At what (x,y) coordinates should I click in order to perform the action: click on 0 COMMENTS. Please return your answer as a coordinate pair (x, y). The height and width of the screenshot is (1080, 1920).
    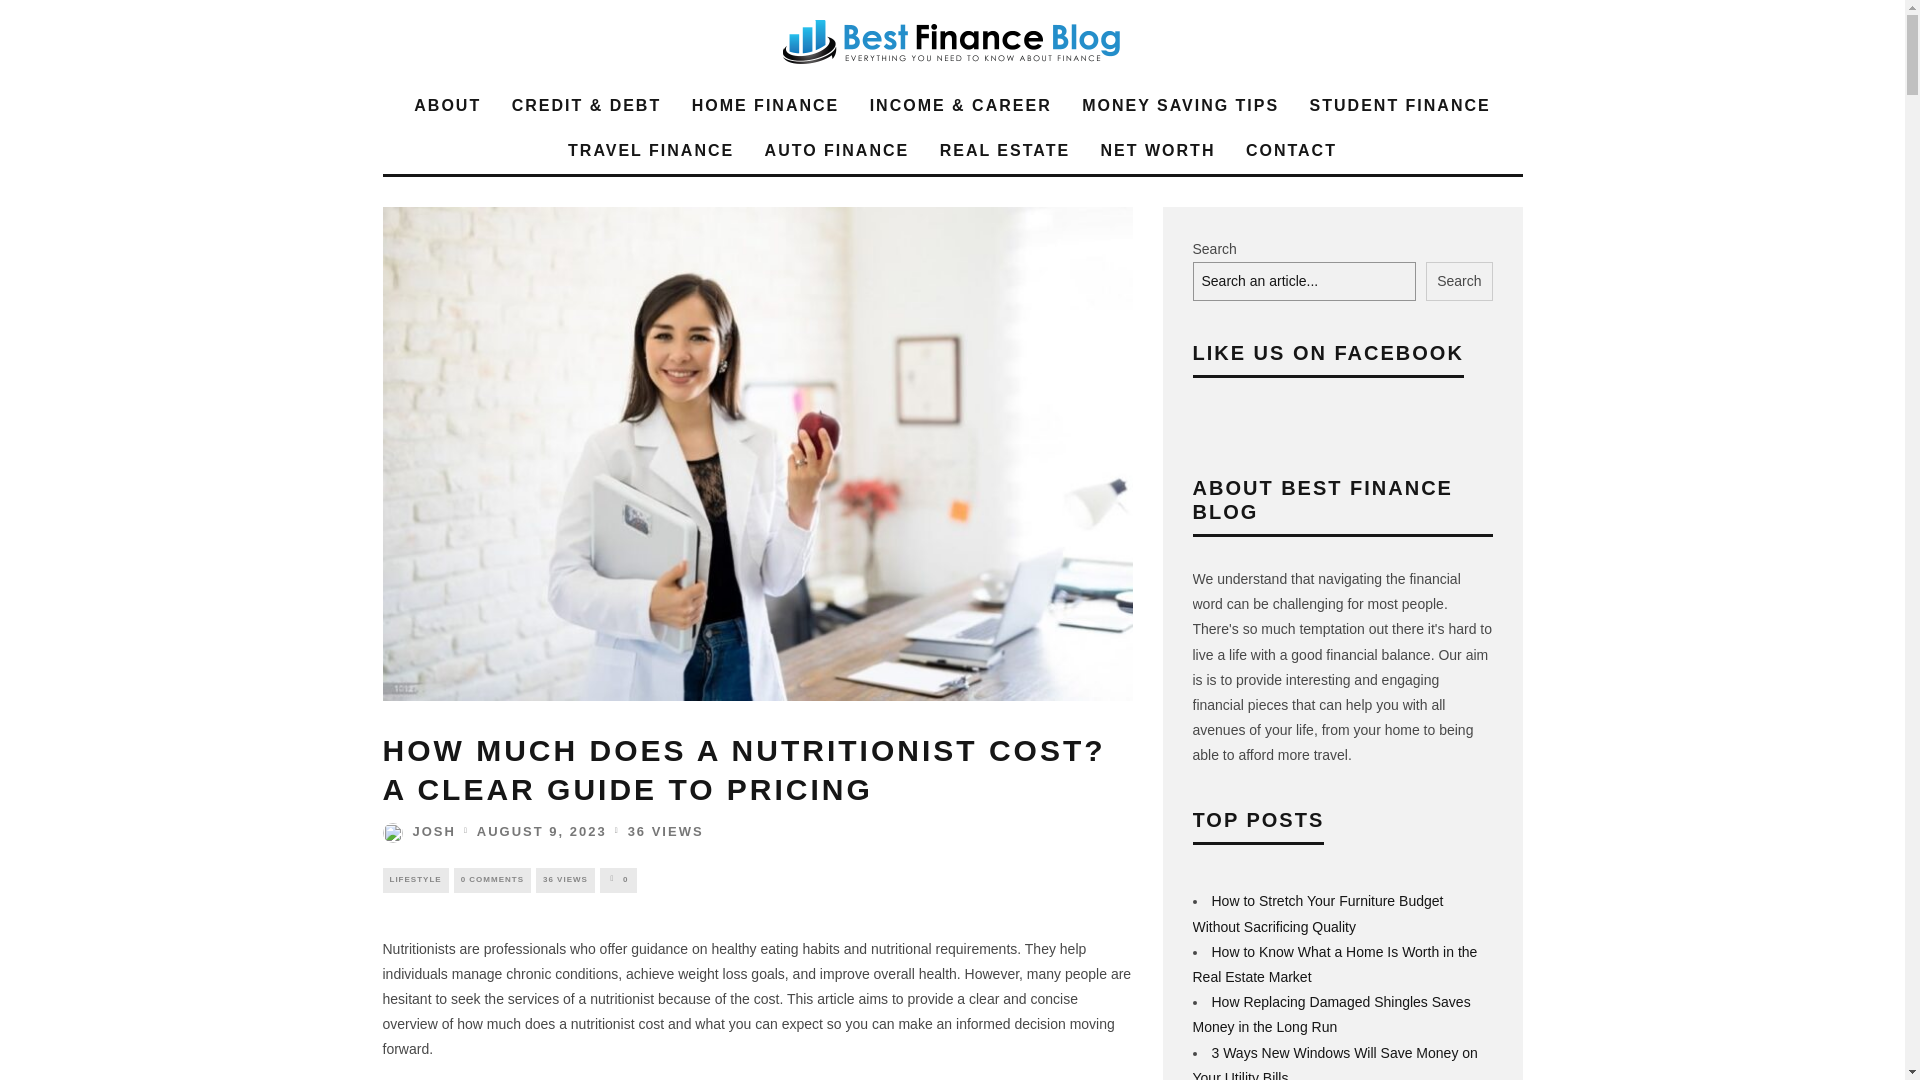
    Looking at the image, I should click on (492, 880).